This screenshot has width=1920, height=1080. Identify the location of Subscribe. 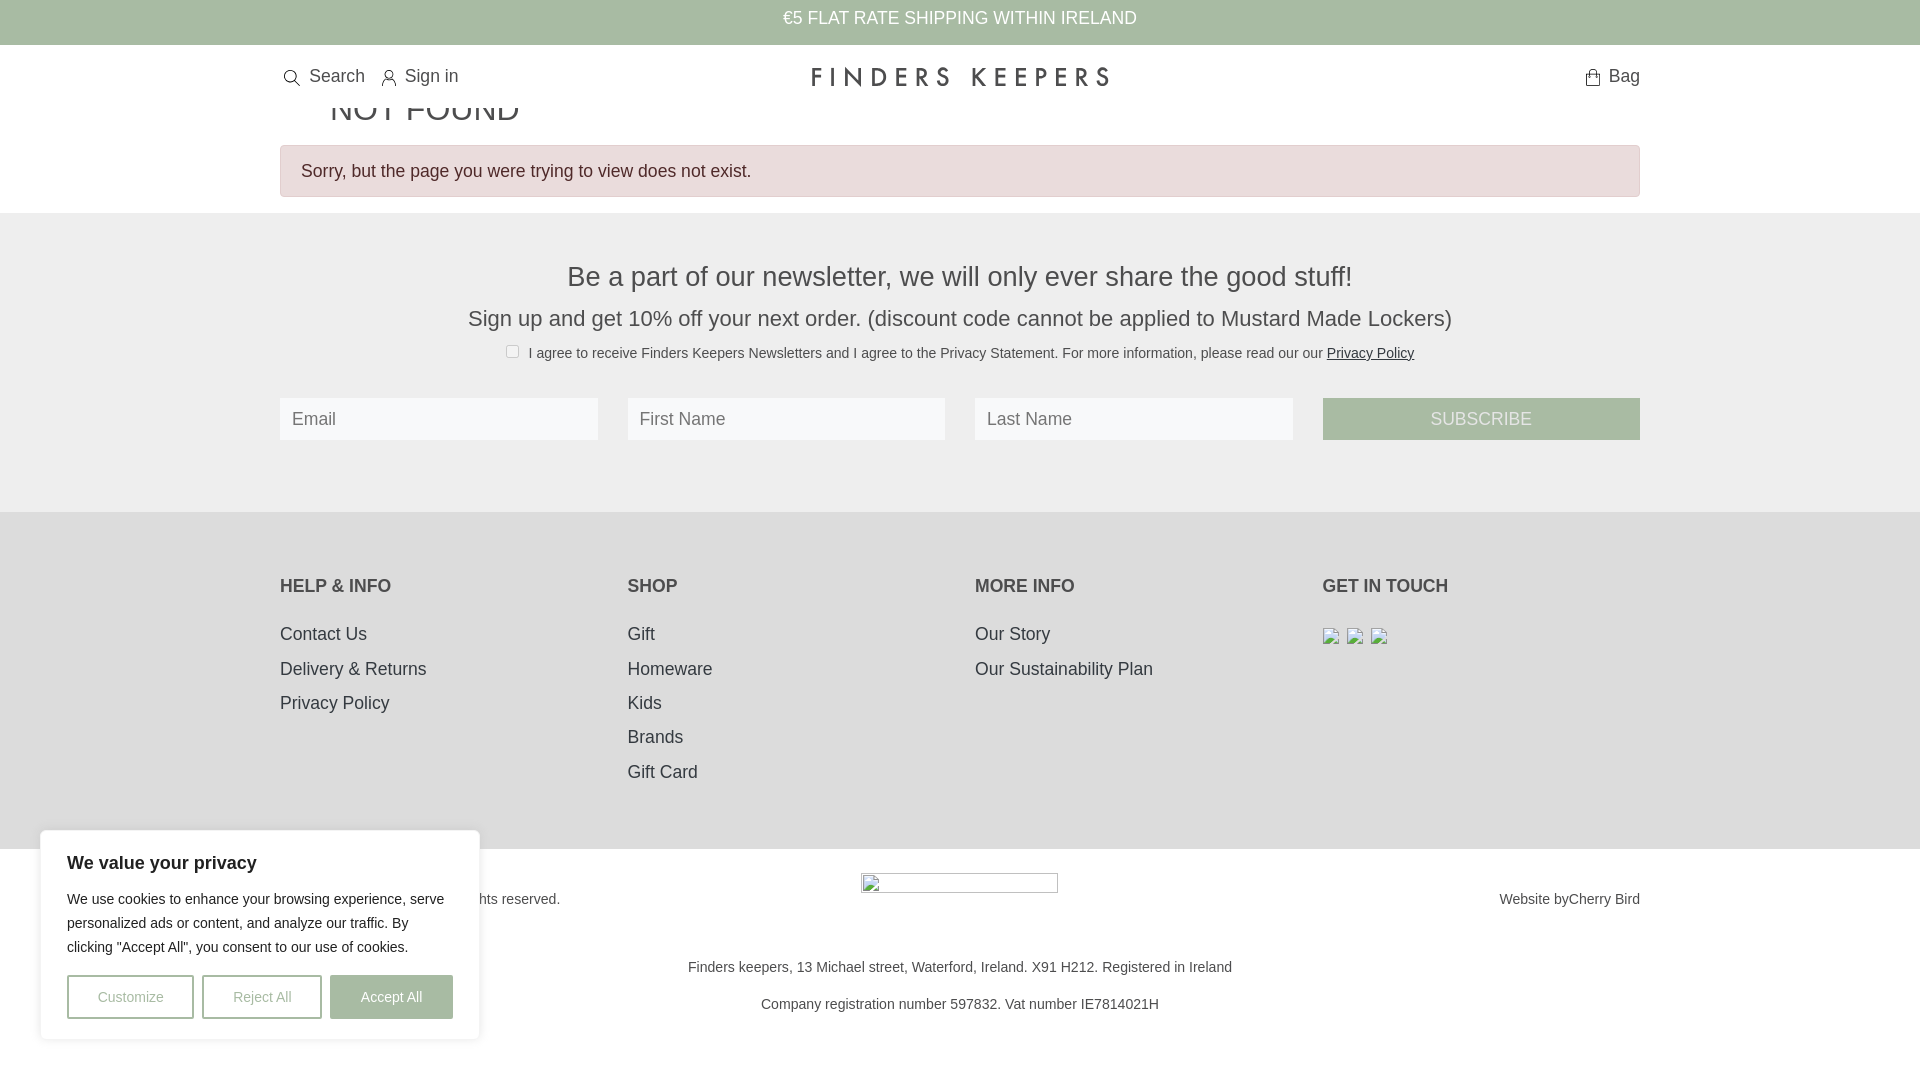
(1480, 418).